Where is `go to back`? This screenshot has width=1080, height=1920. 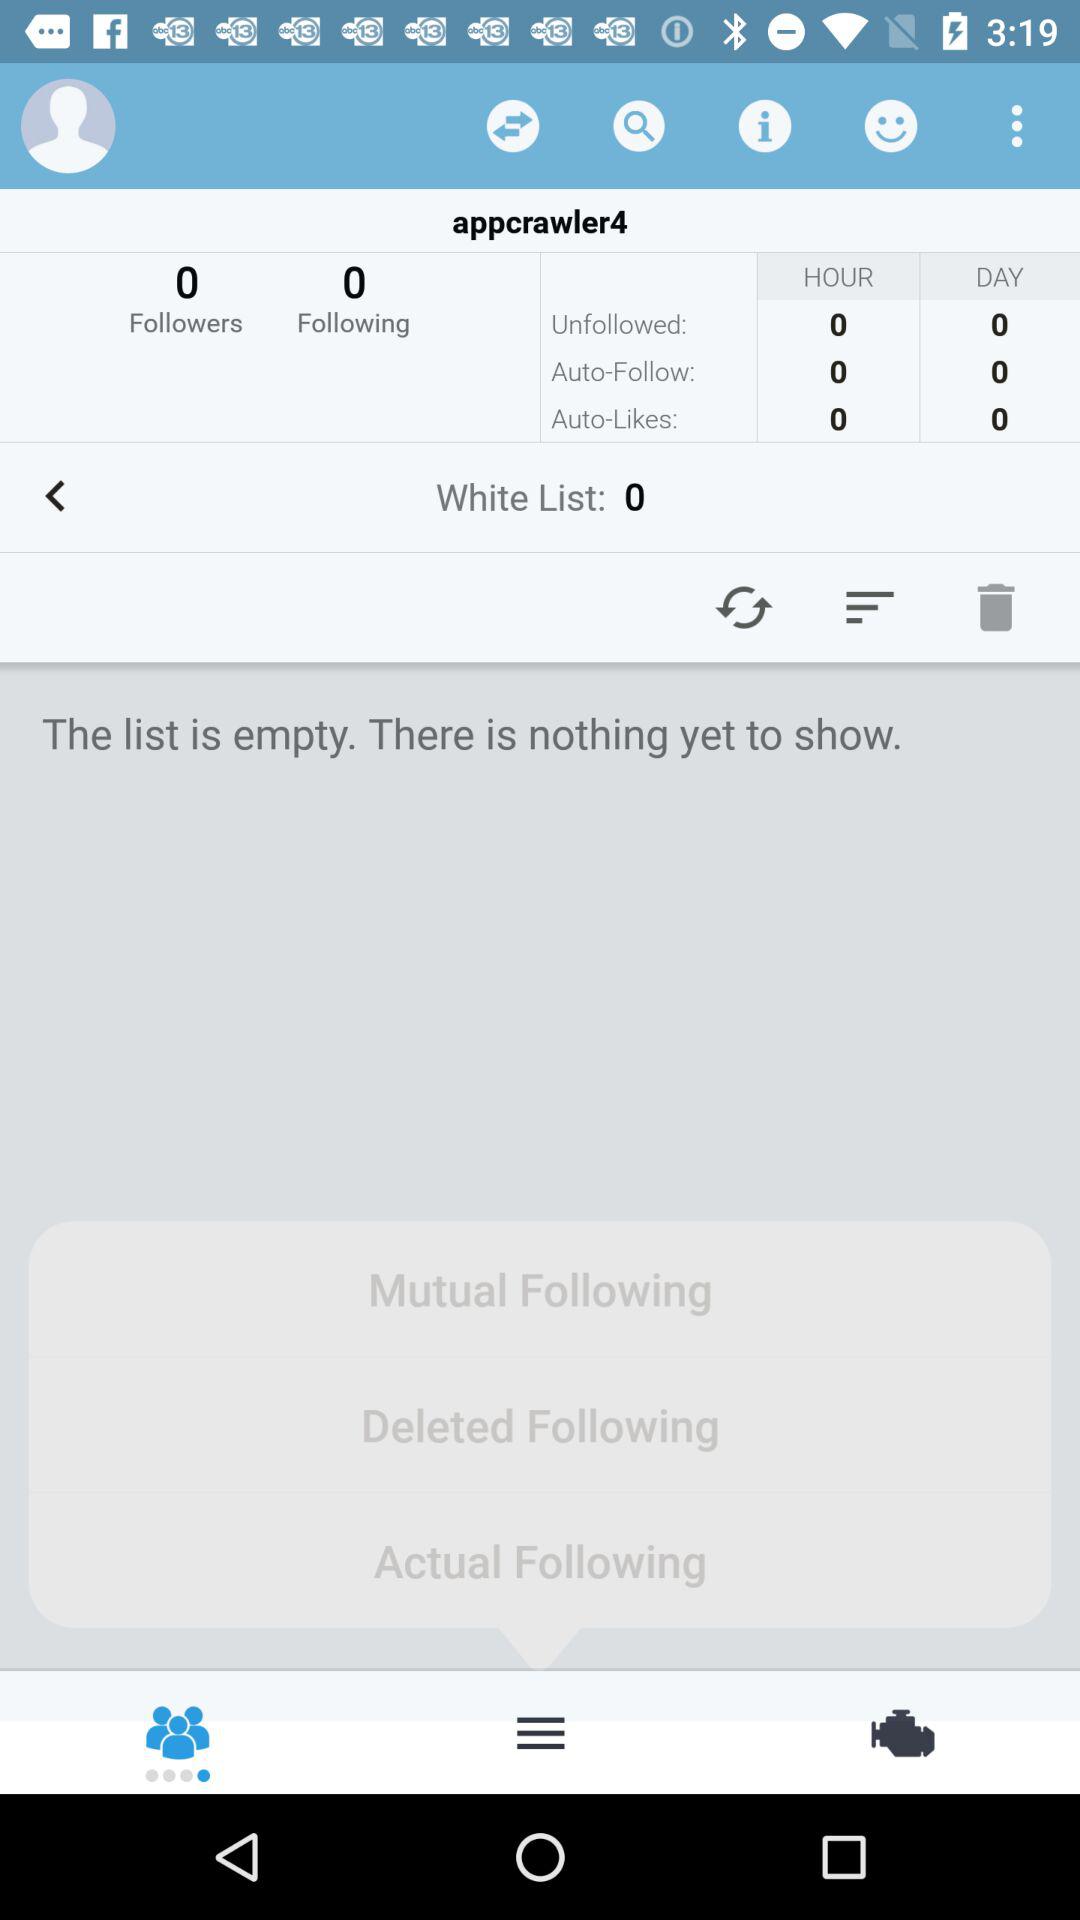 go to back is located at coordinates (55, 496).